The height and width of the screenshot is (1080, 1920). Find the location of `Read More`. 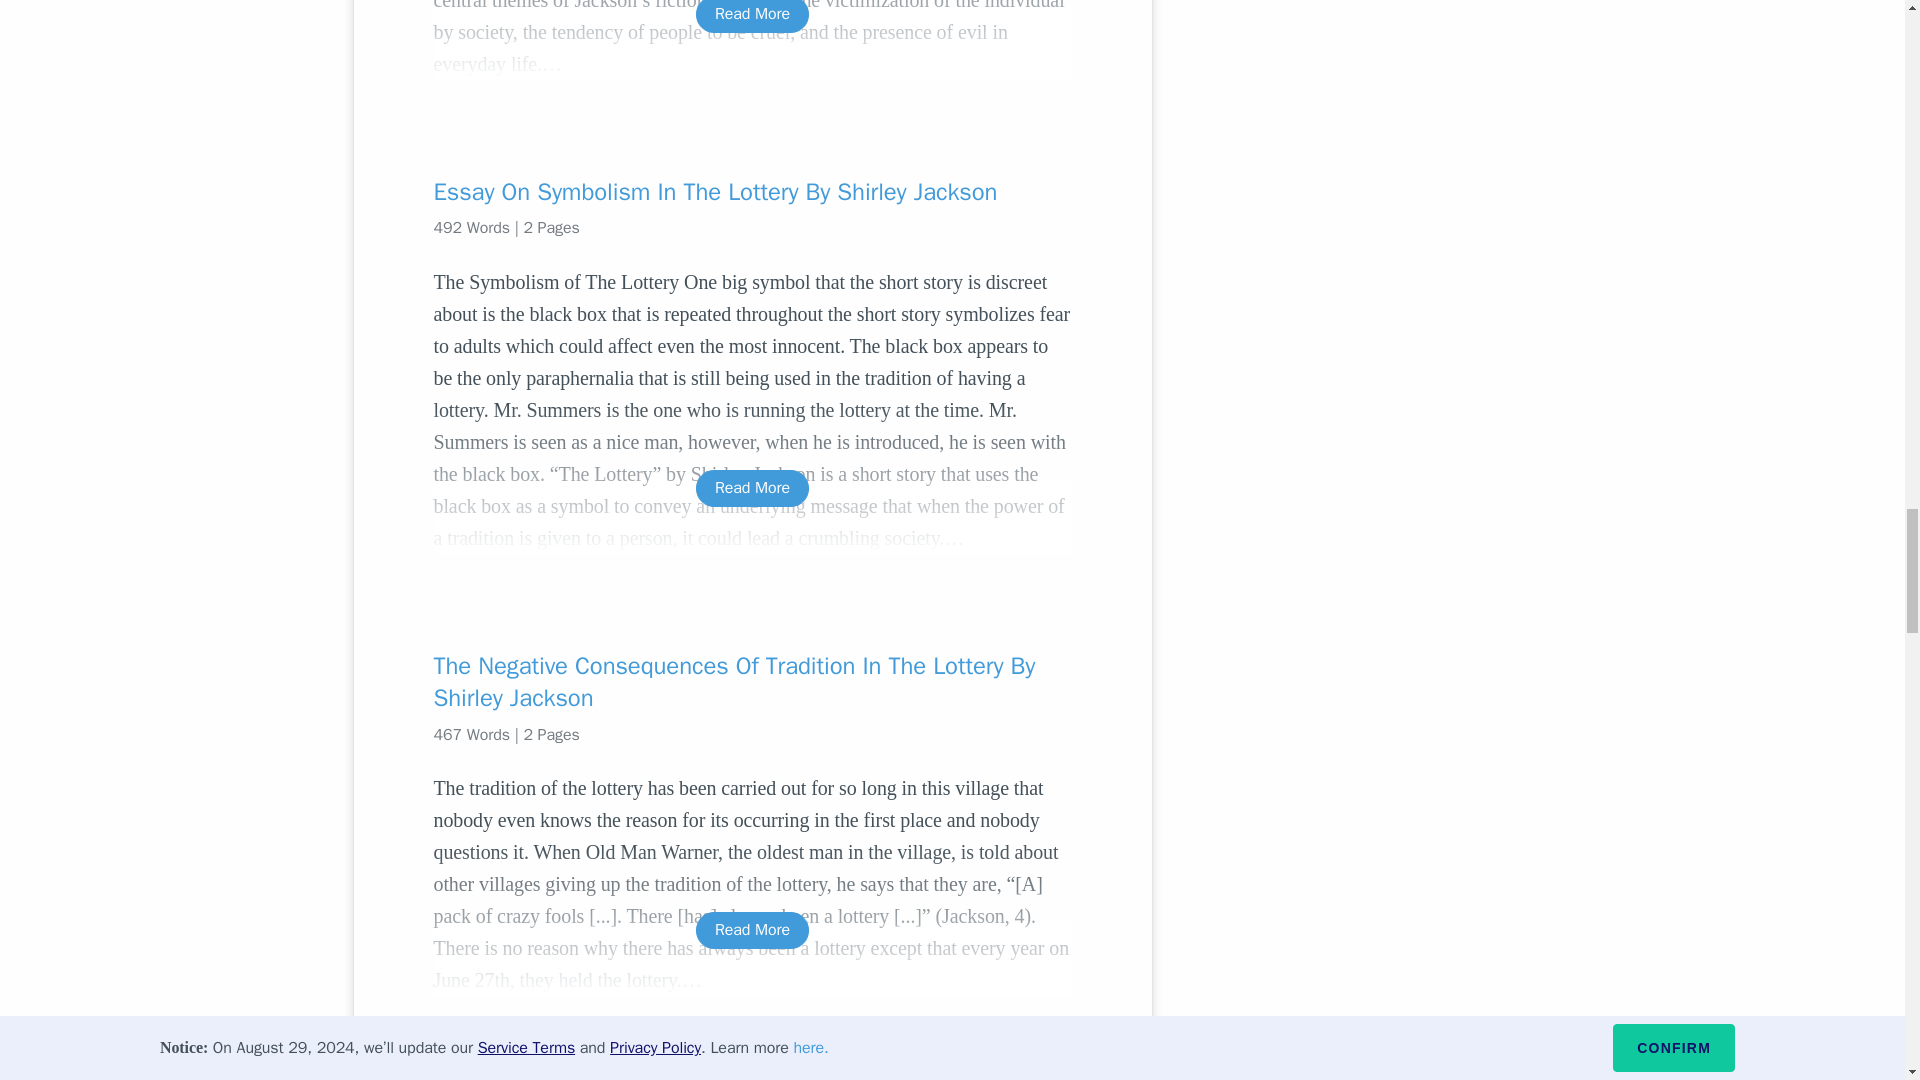

Read More is located at coordinates (752, 930).